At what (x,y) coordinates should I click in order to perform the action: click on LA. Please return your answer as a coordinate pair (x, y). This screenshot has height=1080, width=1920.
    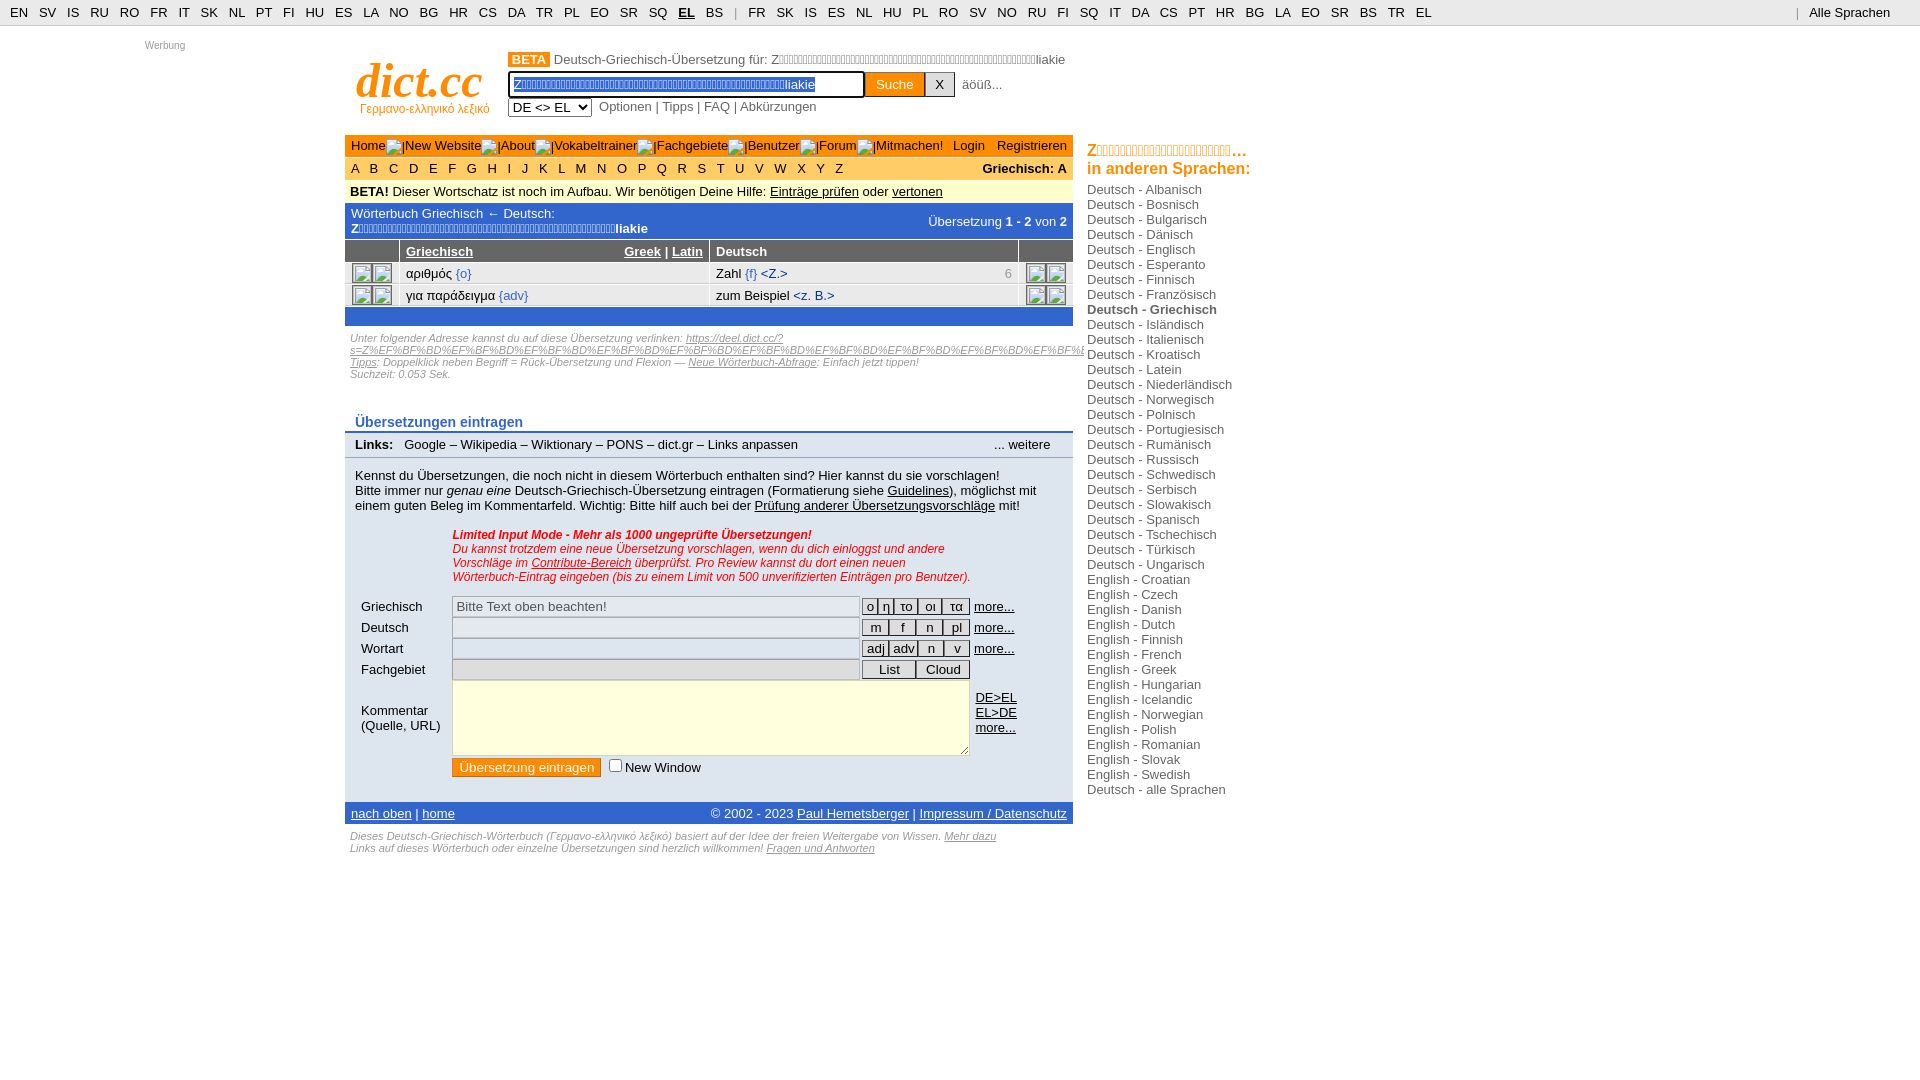
    Looking at the image, I should click on (1282, 12).